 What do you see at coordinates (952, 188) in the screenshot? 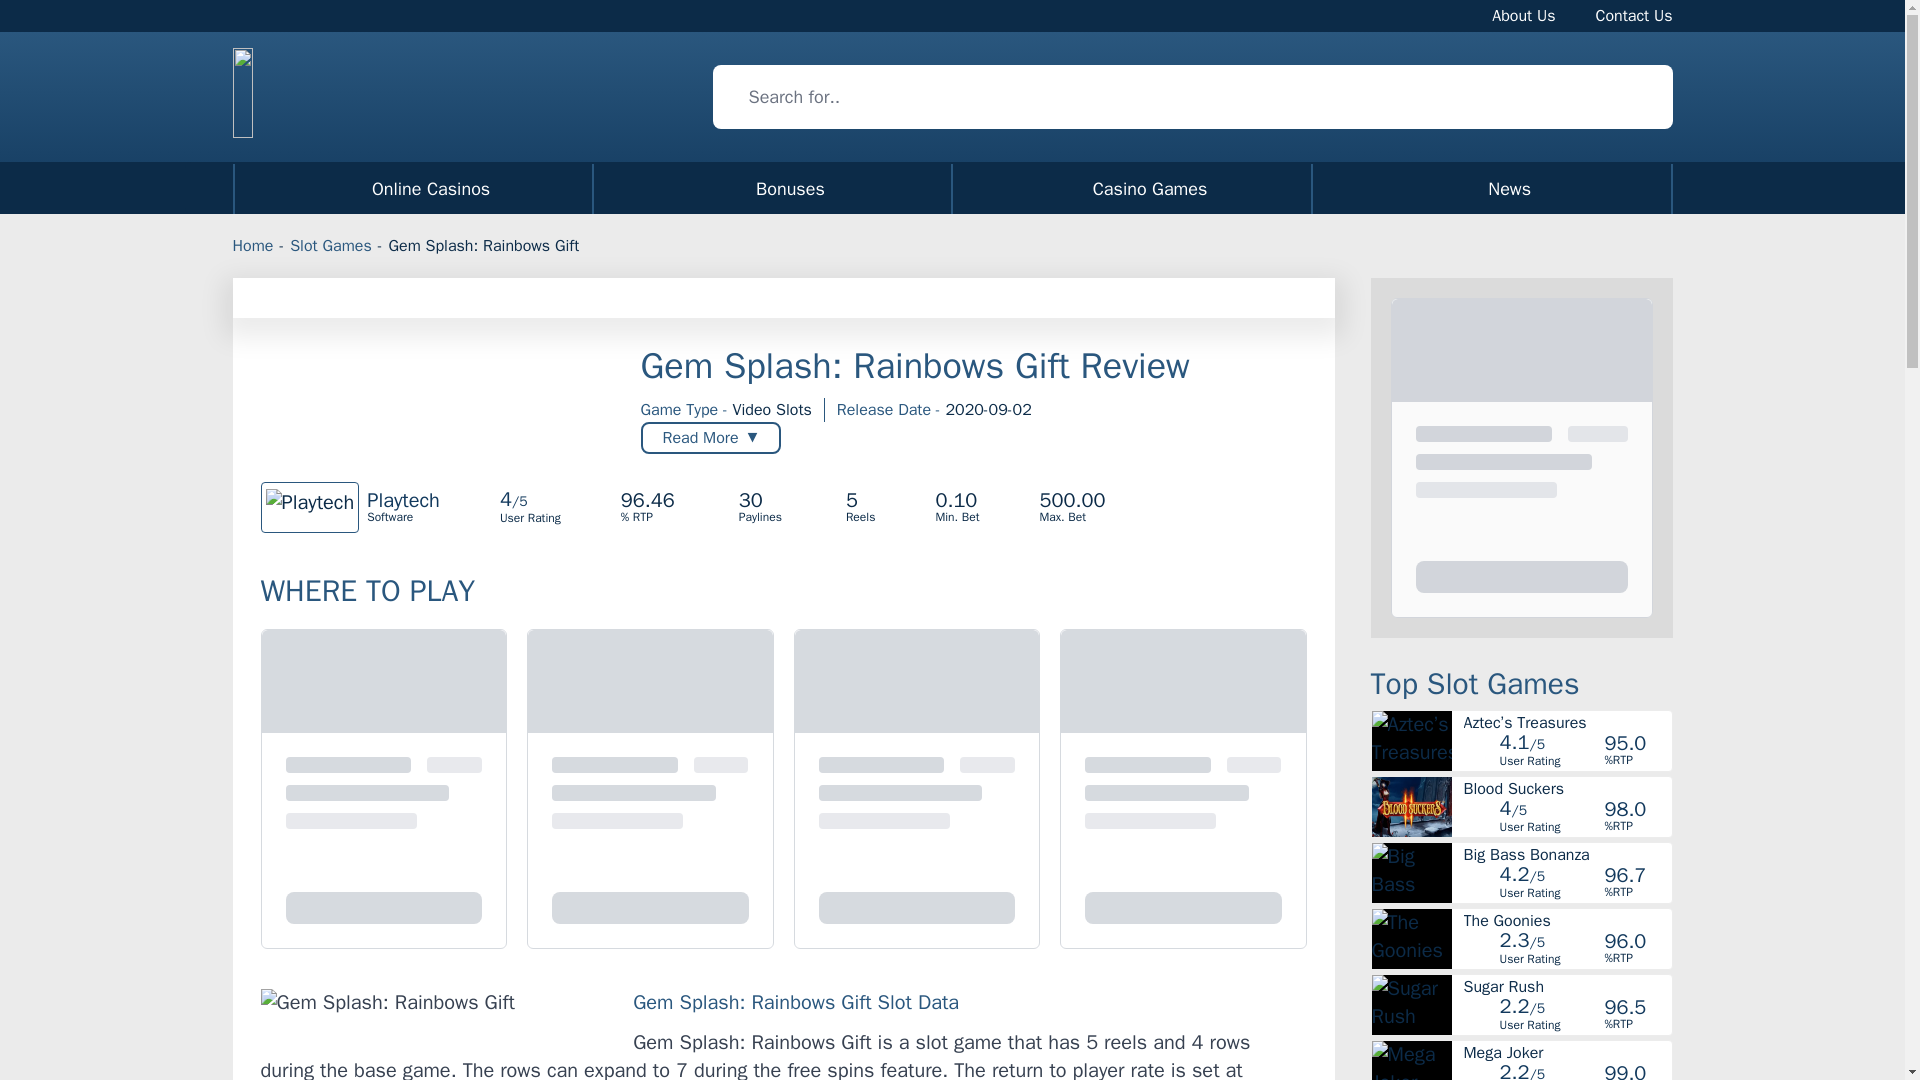
I see `Big Bass Bonanza` at bounding box center [952, 188].